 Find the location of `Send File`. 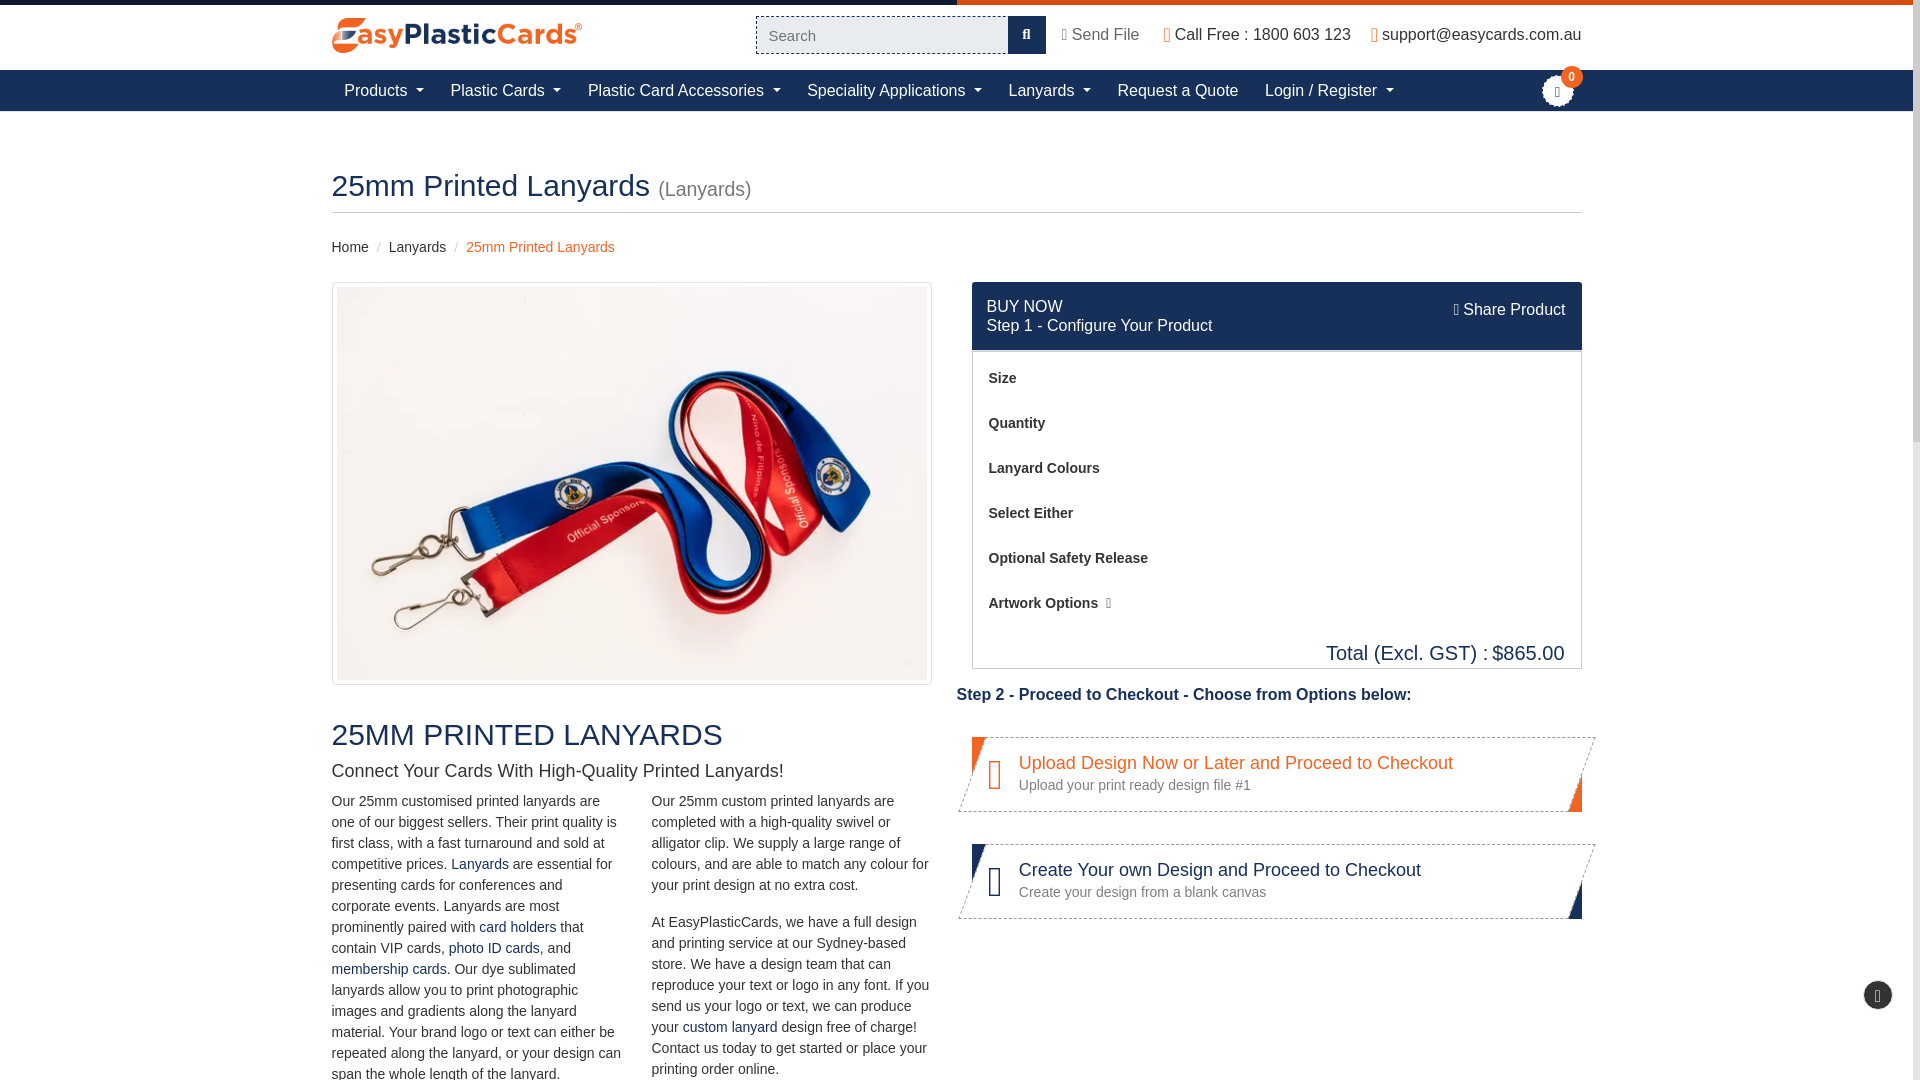

Send File is located at coordinates (1100, 34).